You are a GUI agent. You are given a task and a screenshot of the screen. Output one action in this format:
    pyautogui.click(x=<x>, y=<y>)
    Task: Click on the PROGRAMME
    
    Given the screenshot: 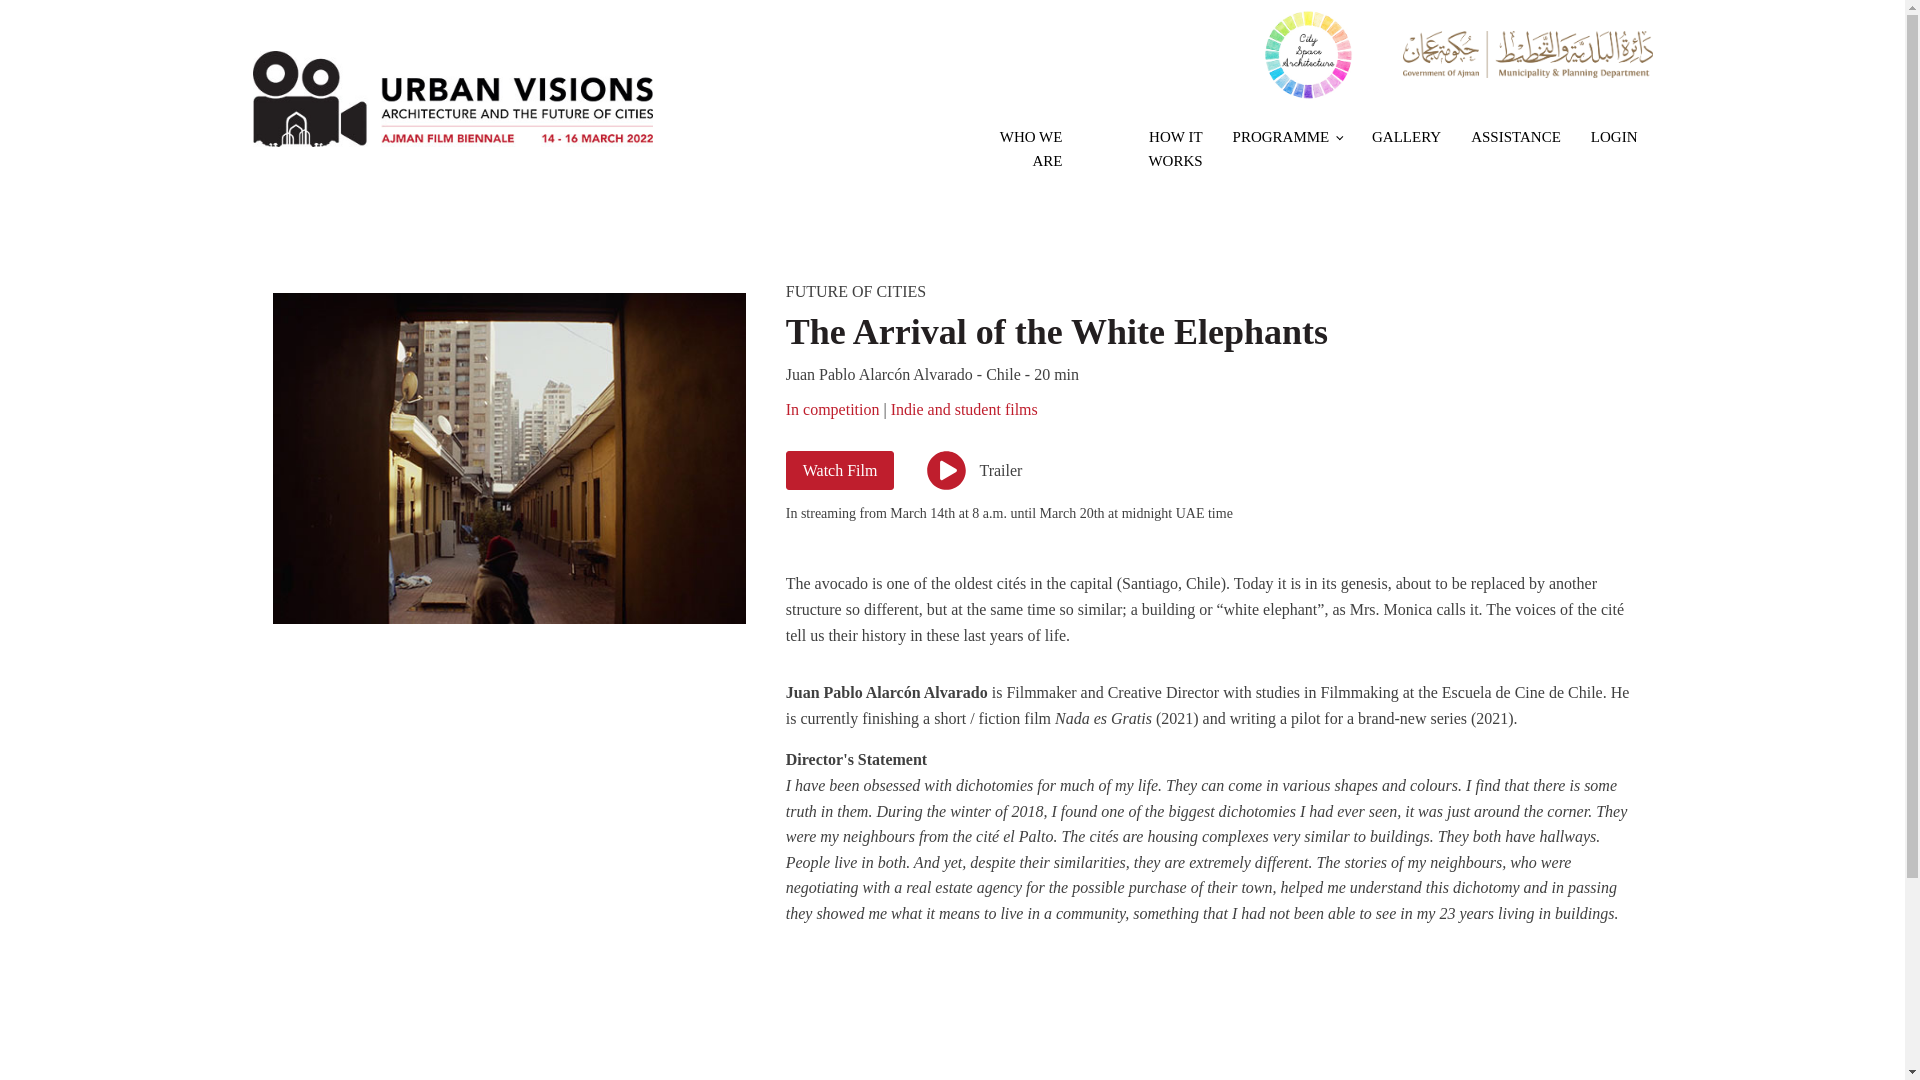 What is the action you would take?
    pyautogui.click(x=1287, y=137)
    